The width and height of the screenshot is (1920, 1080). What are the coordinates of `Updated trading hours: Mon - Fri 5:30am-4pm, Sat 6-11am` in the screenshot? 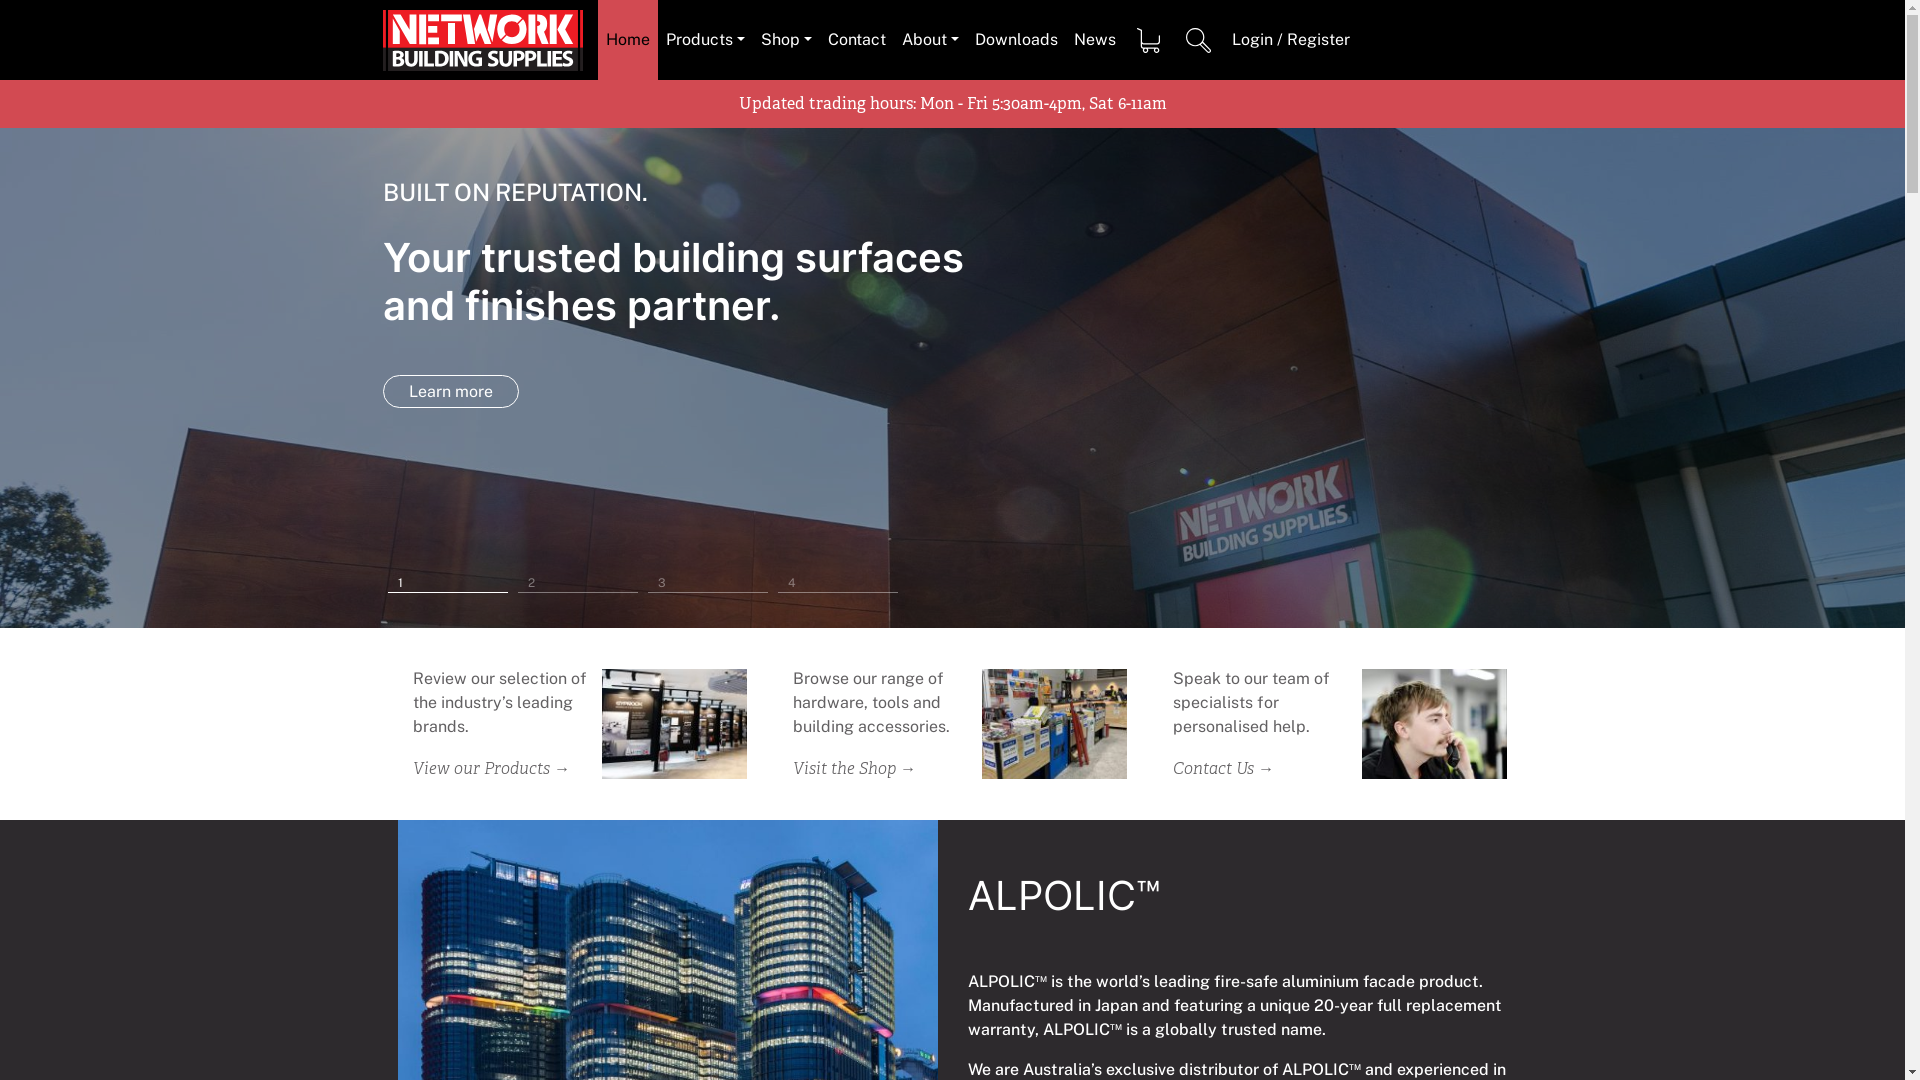 It's located at (952, 104).